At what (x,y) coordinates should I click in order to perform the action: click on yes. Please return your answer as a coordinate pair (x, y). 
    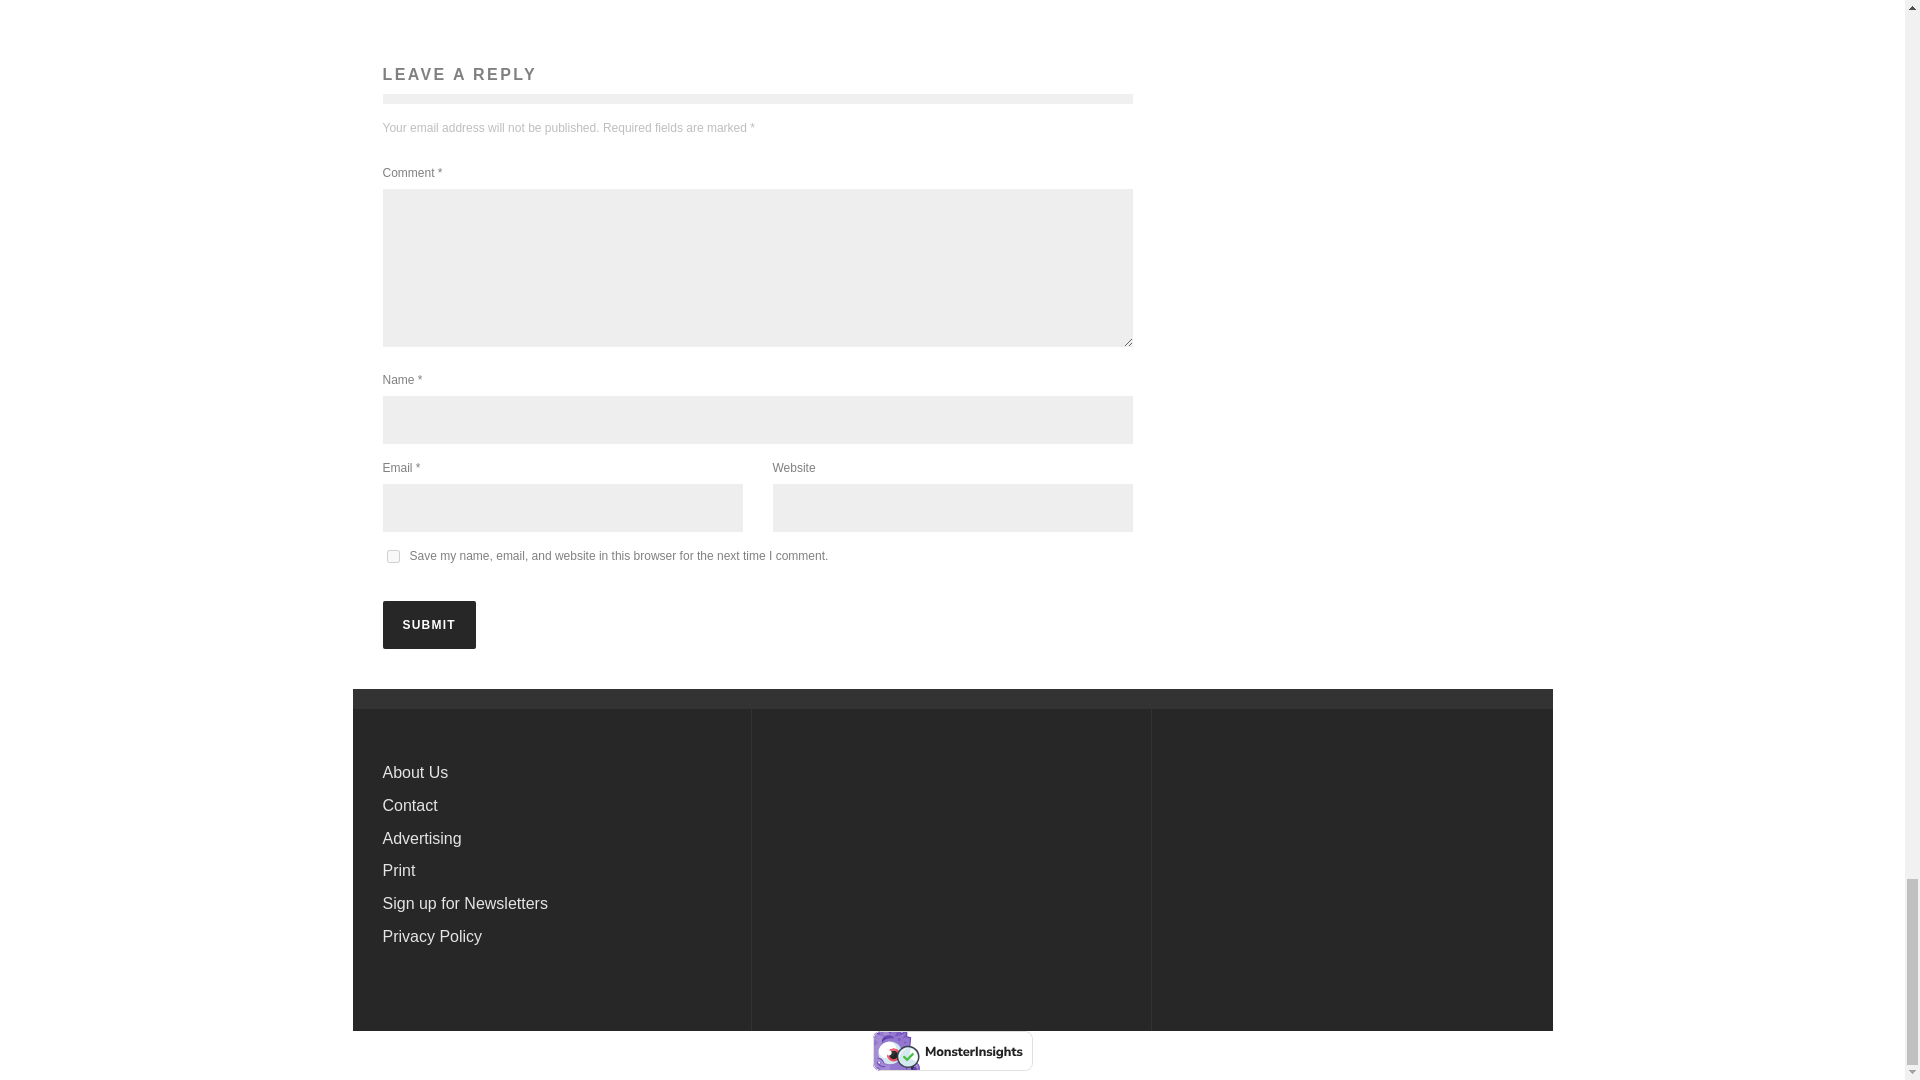
    Looking at the image, I should click on (392, 554).